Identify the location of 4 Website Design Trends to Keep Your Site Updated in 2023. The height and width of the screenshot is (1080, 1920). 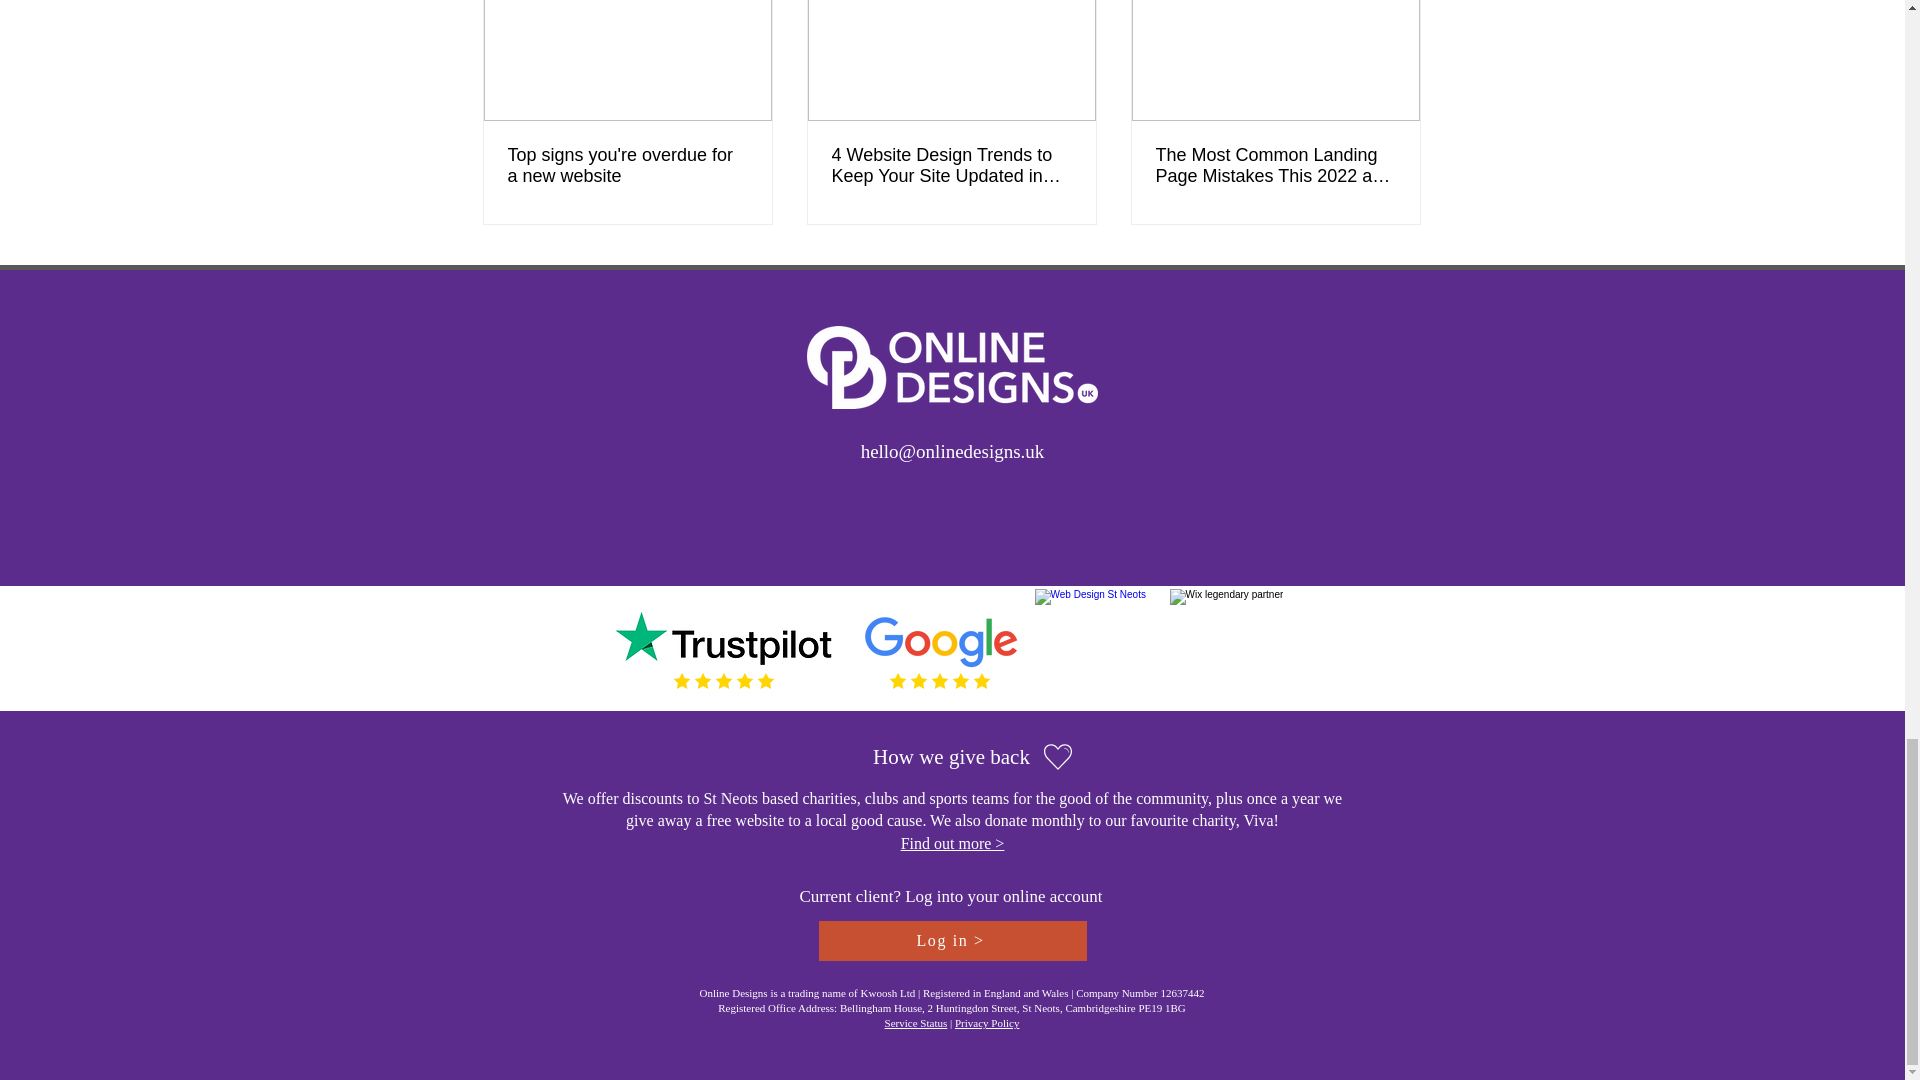
(951, 165).